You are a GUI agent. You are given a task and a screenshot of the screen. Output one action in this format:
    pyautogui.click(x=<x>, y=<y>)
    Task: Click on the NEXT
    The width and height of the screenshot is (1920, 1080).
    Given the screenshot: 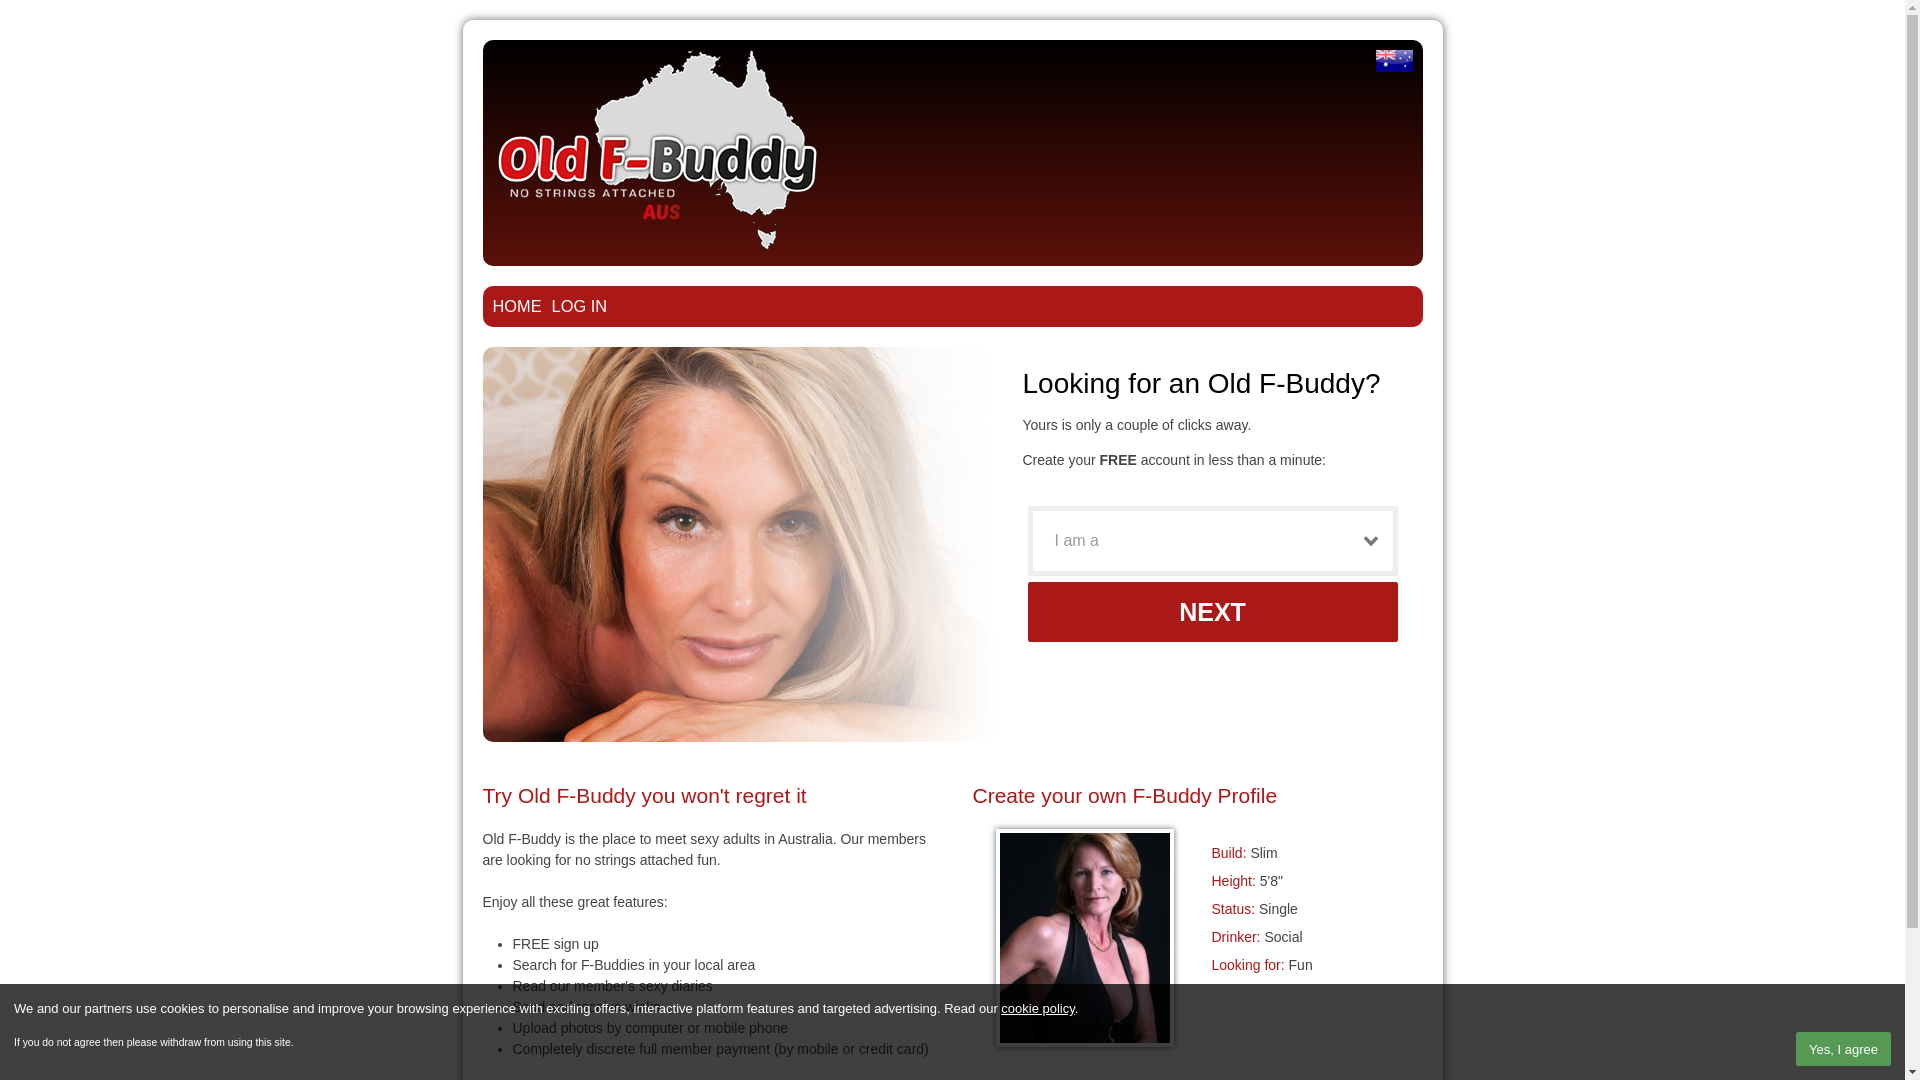 What is the action you would take?
    pyautogui.click(x=1213, y=612)
    